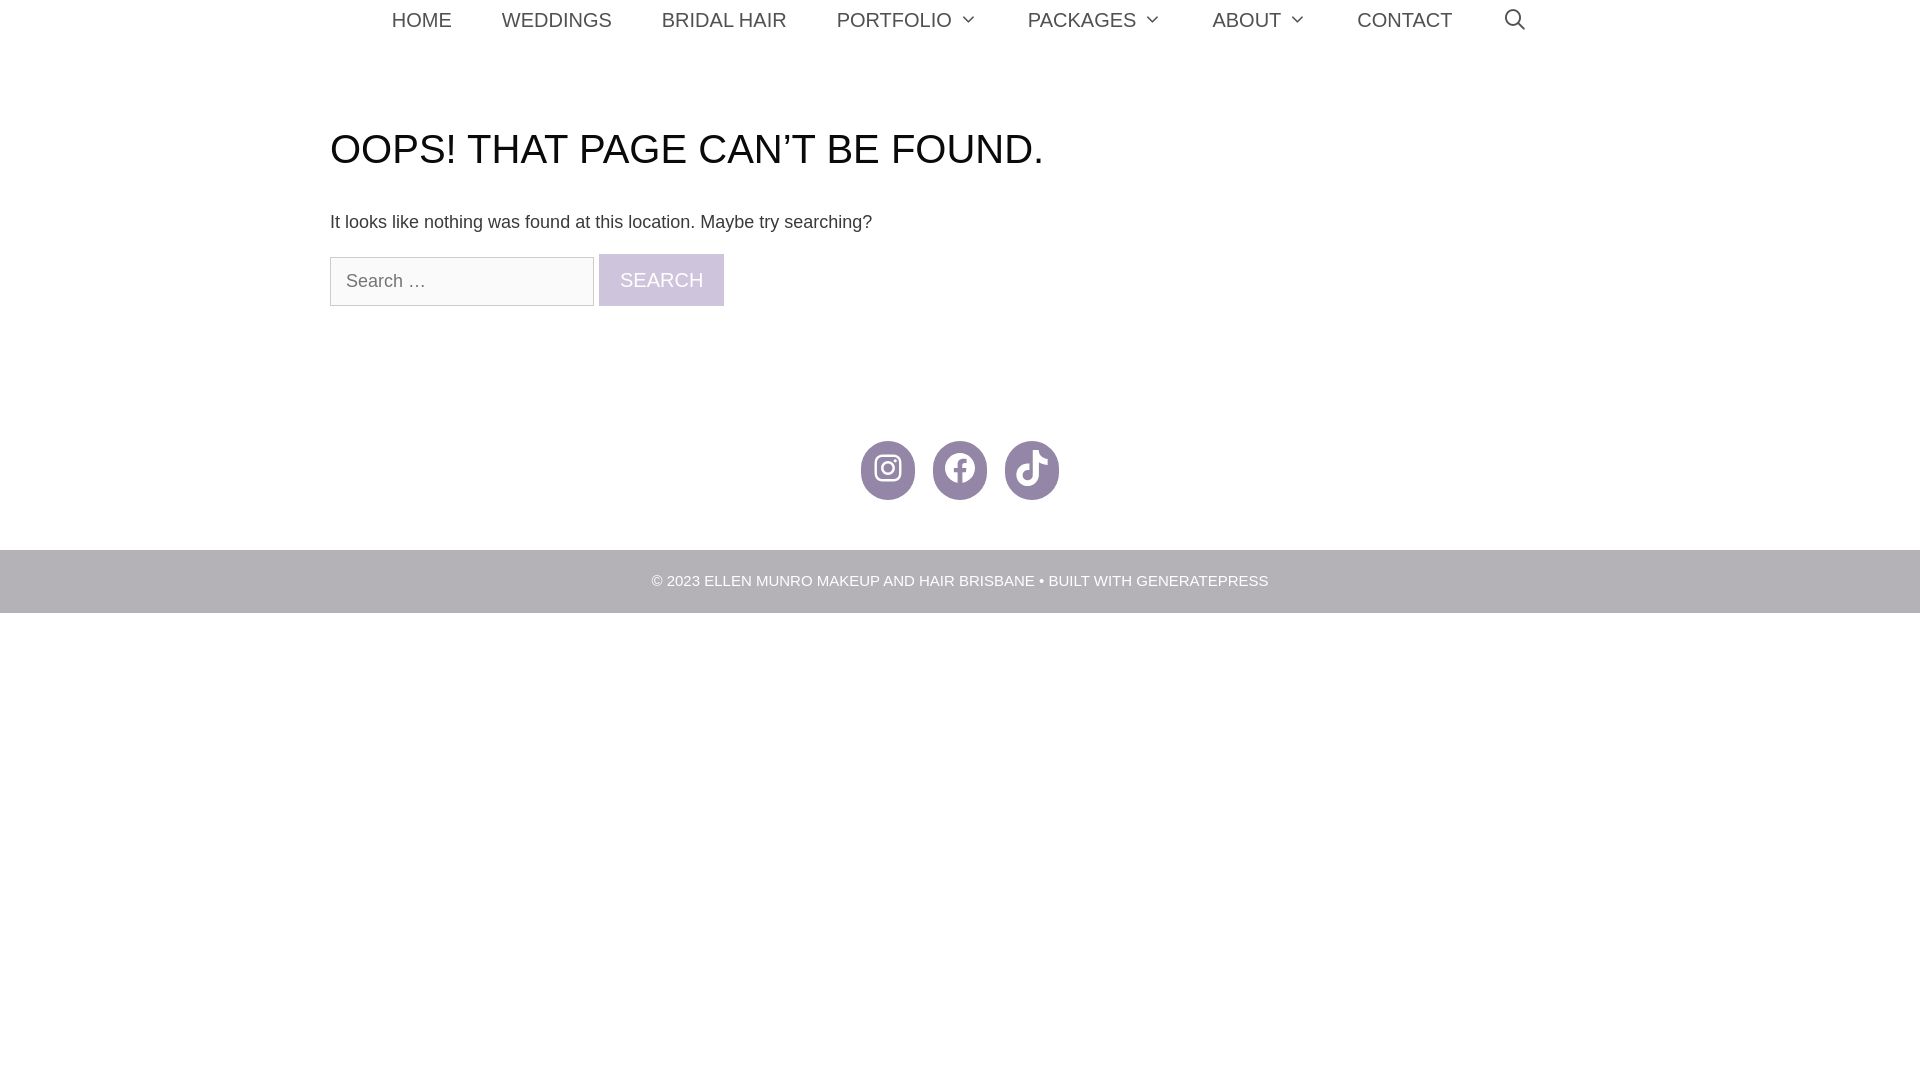  What do you see at coordinates (907, 20) in the screenshot?
I see `PORTFOLIO` at bounding box center [907, 20].